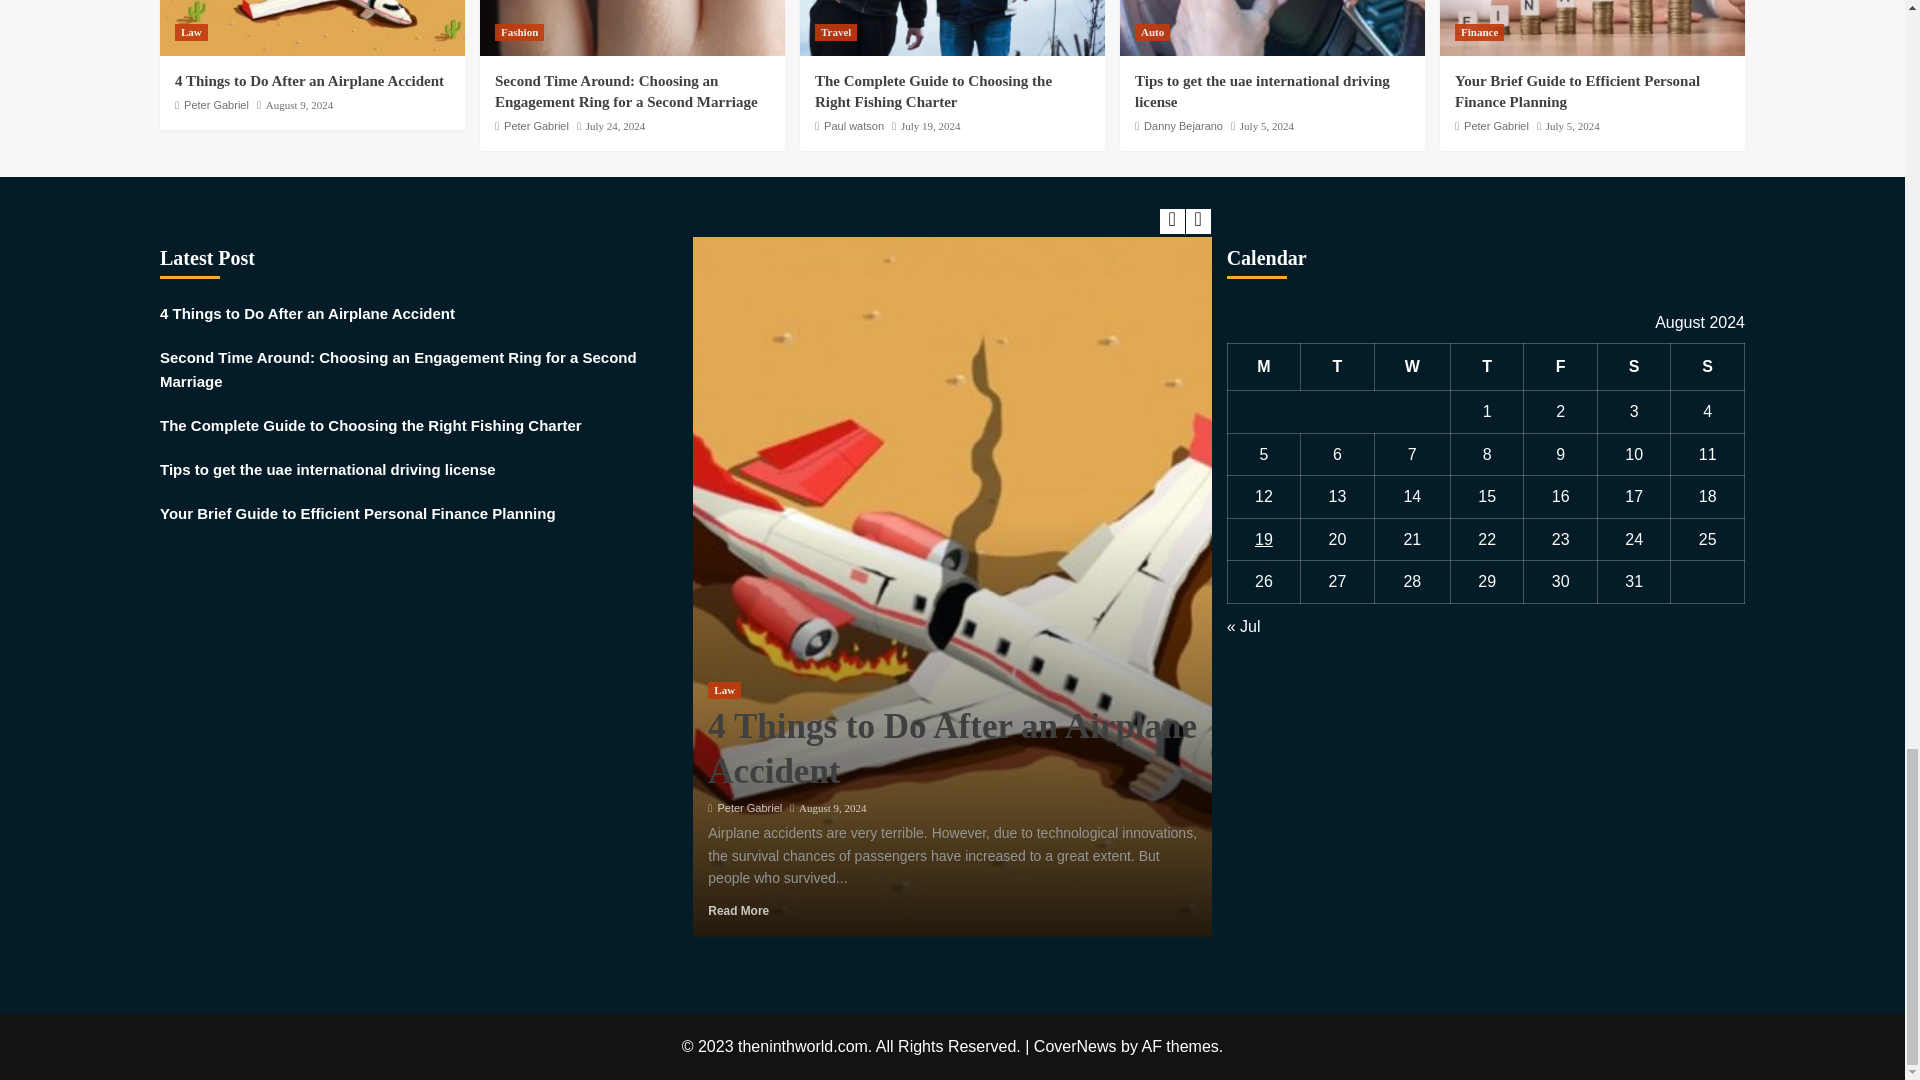  What do you see at coordinates (1338, 367) in the screenshot?
I see `Tuesday` at bounding box center [1338, 367].